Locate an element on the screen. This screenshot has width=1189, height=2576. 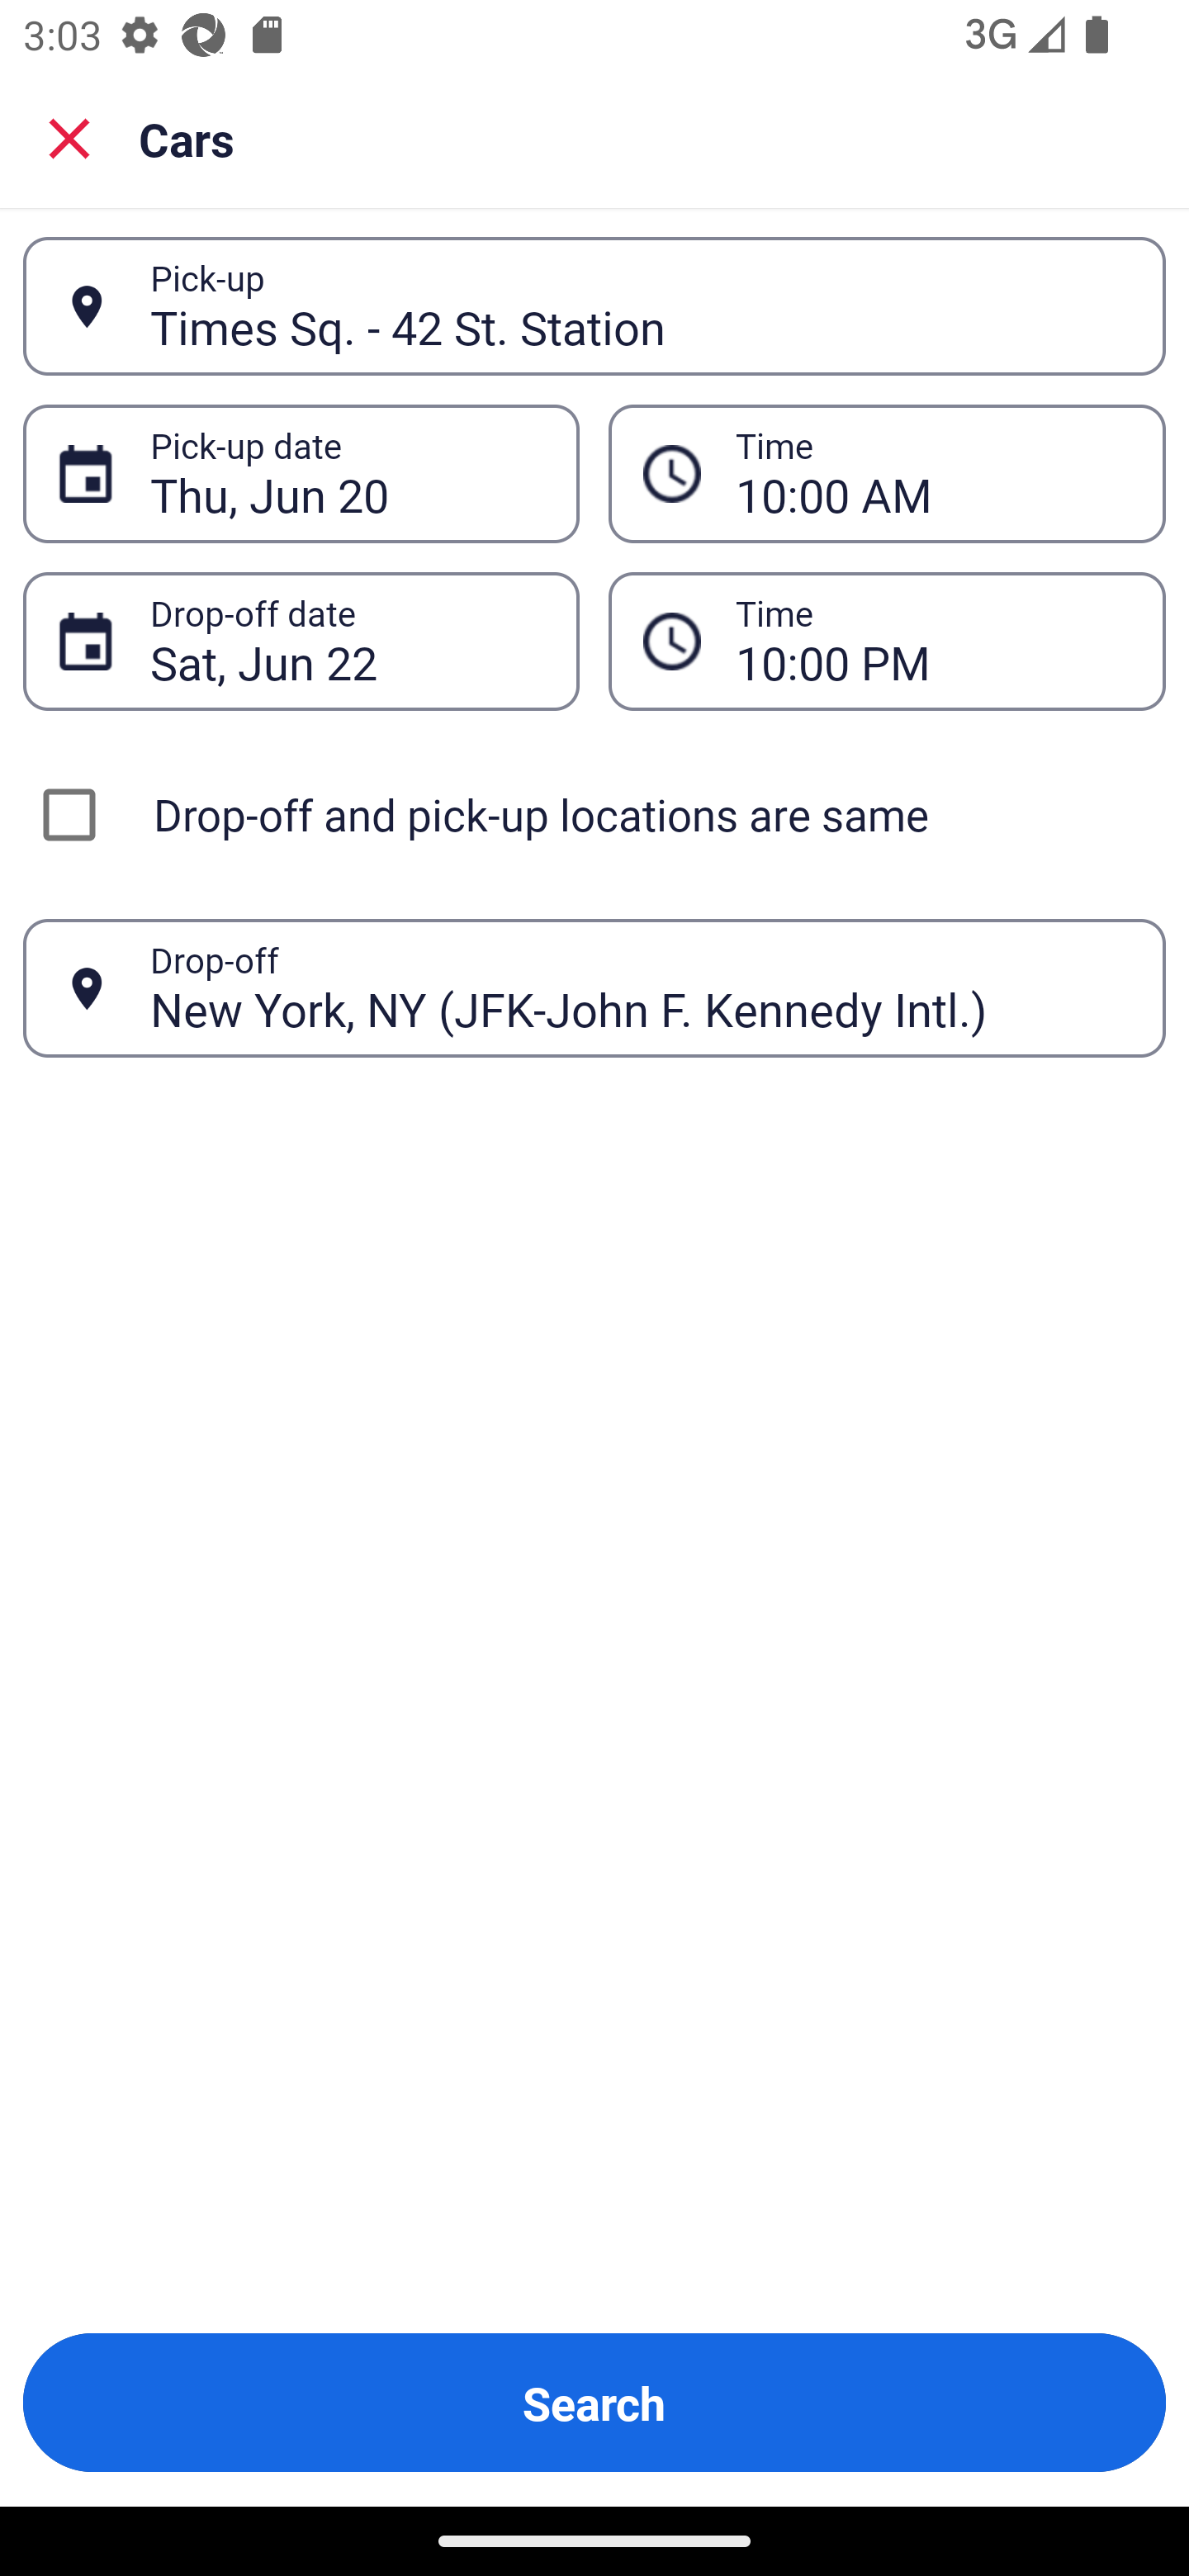
Drop-off and pick-up locations are same is located at coordinates (594, 814).